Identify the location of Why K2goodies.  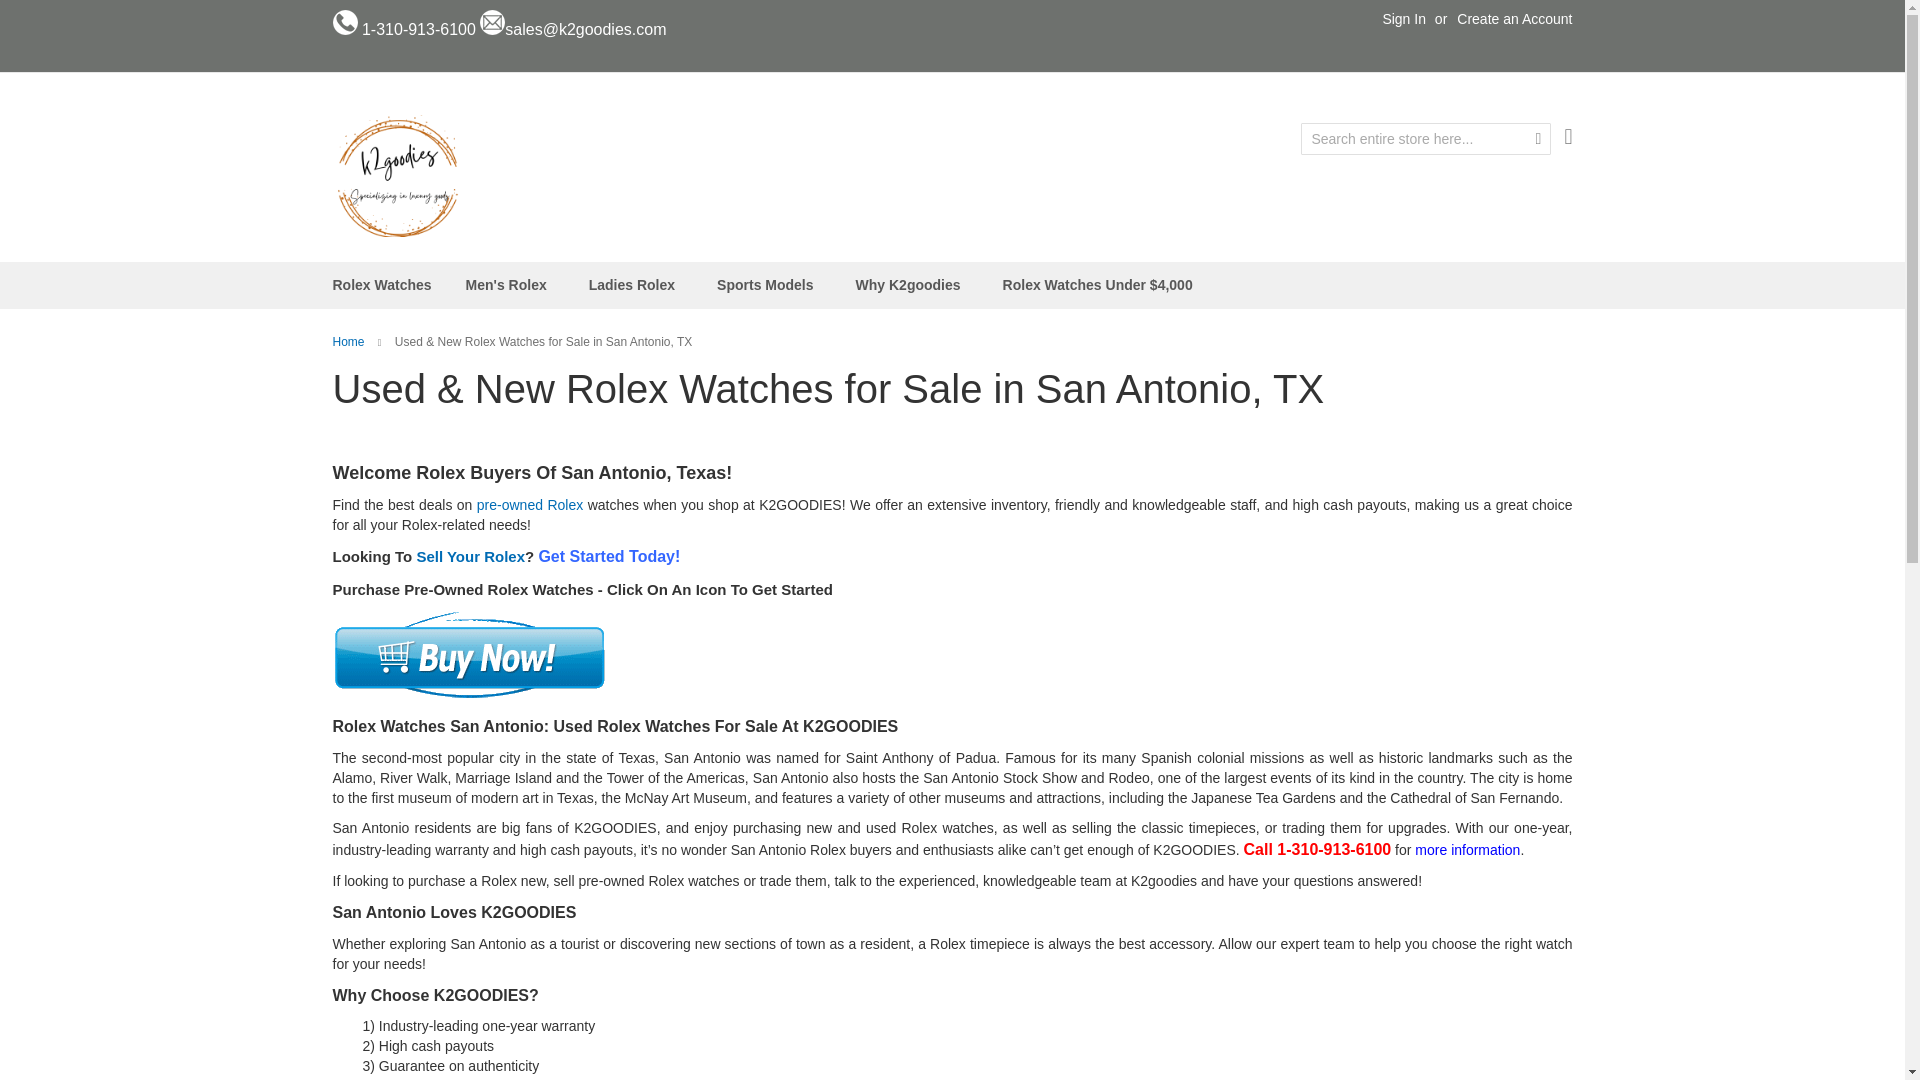
(912, 285).